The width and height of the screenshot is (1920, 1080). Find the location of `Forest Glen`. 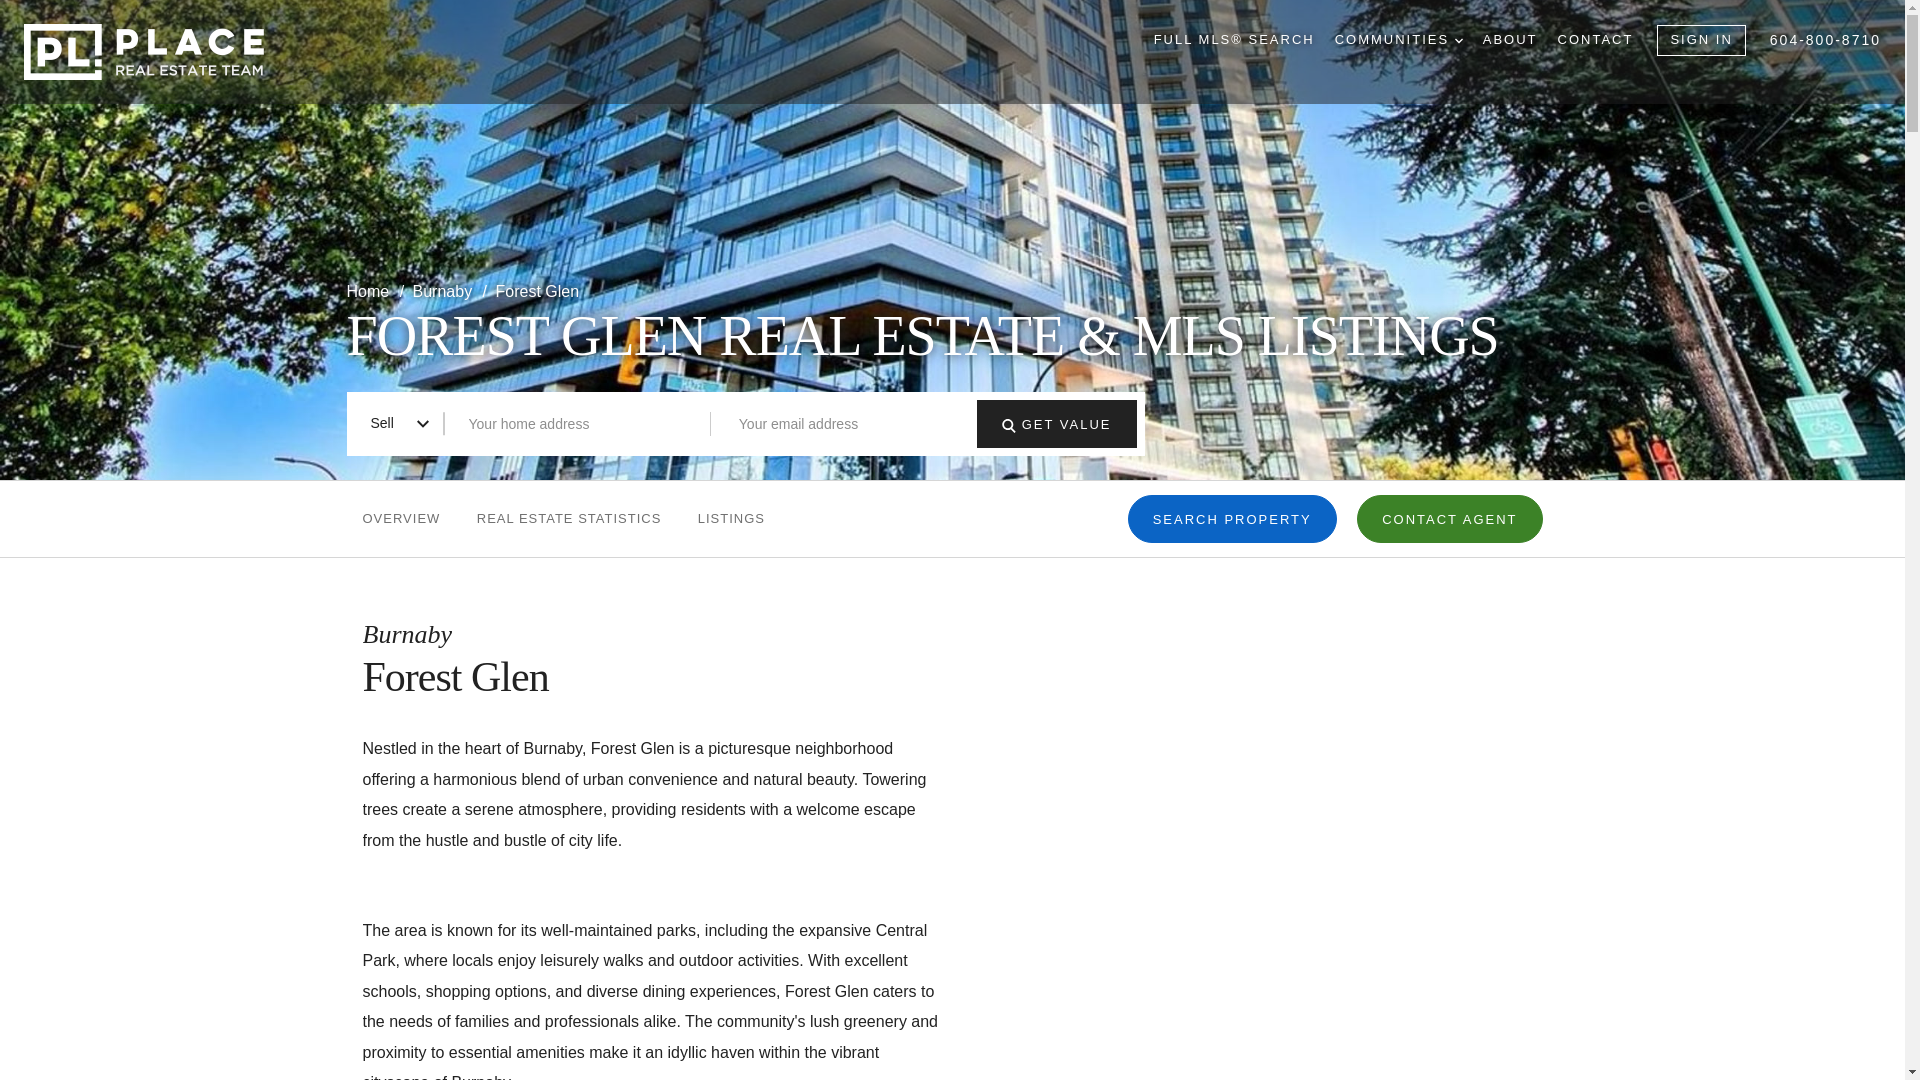

Forest Glen is located at coordinates (537, 291).